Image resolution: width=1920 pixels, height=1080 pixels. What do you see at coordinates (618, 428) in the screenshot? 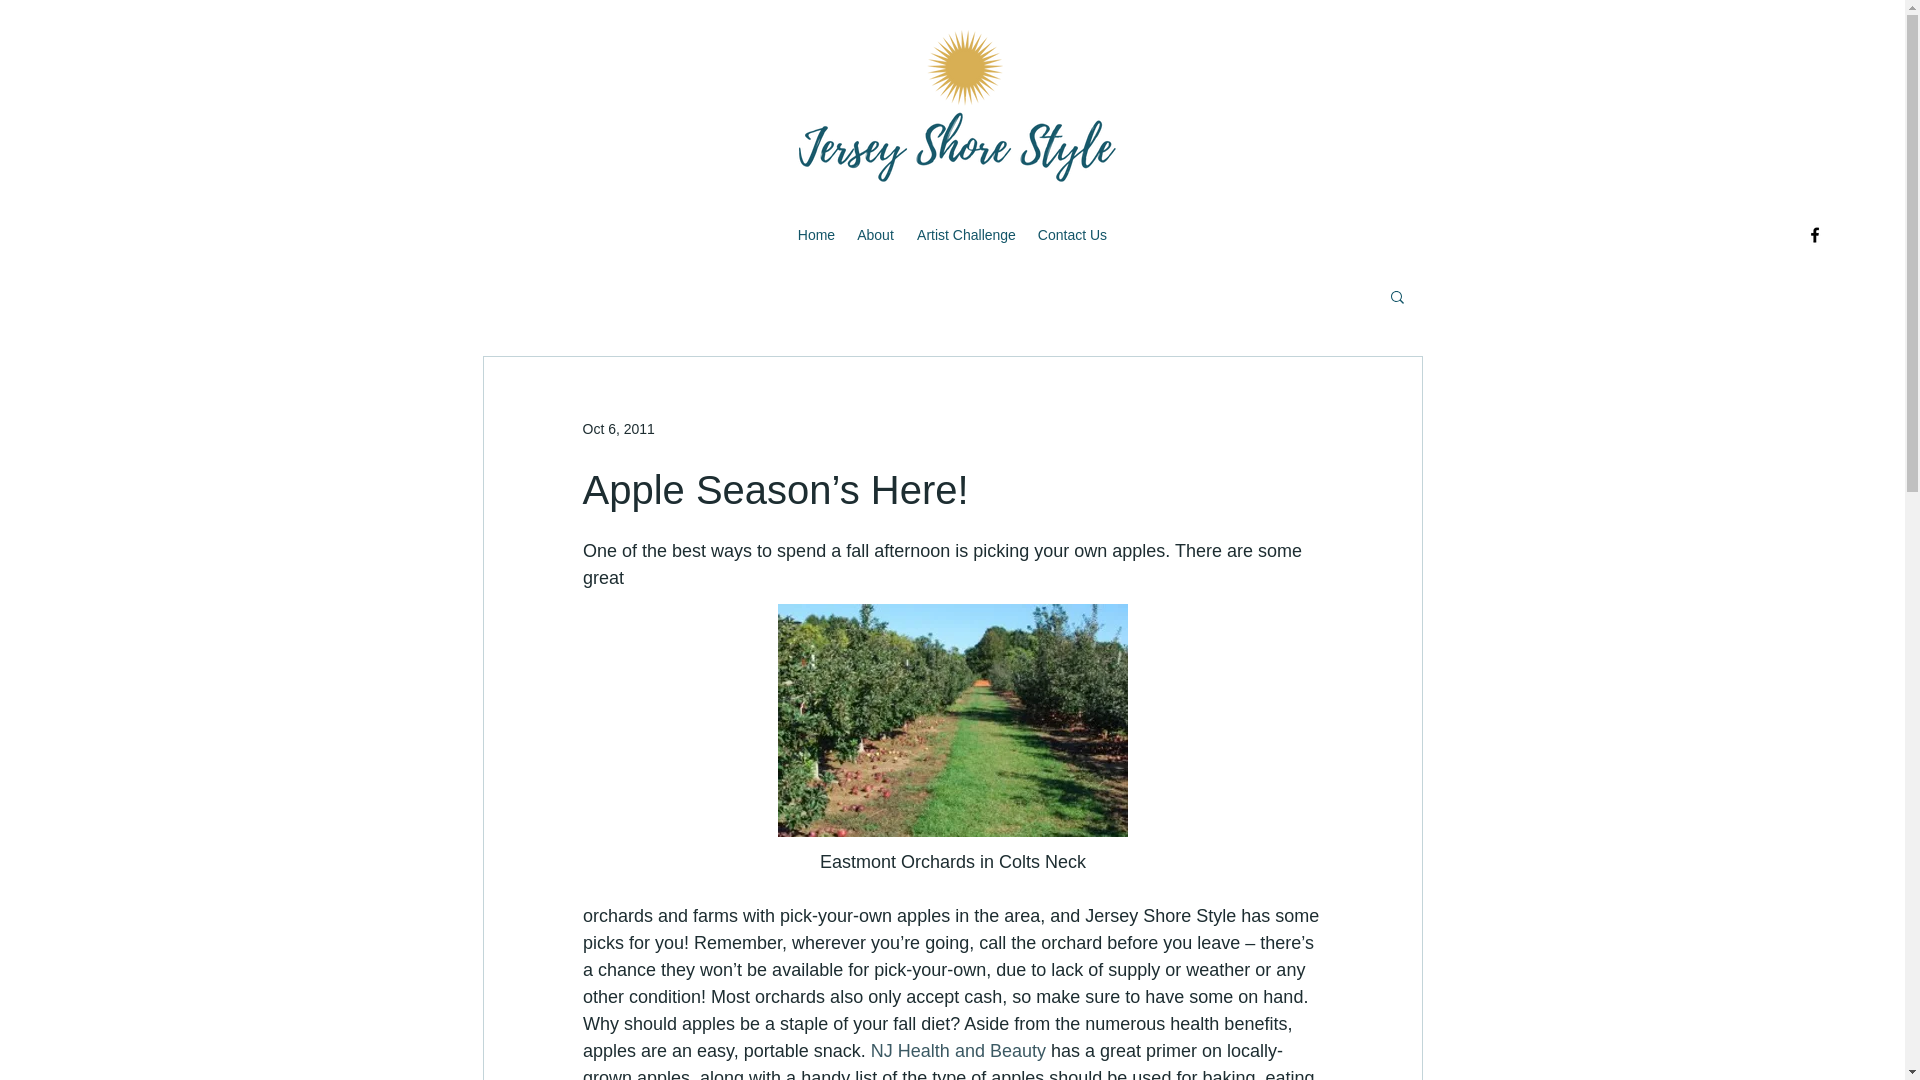
I see `Oct 6, 2011` at bounding box center [618, 428].